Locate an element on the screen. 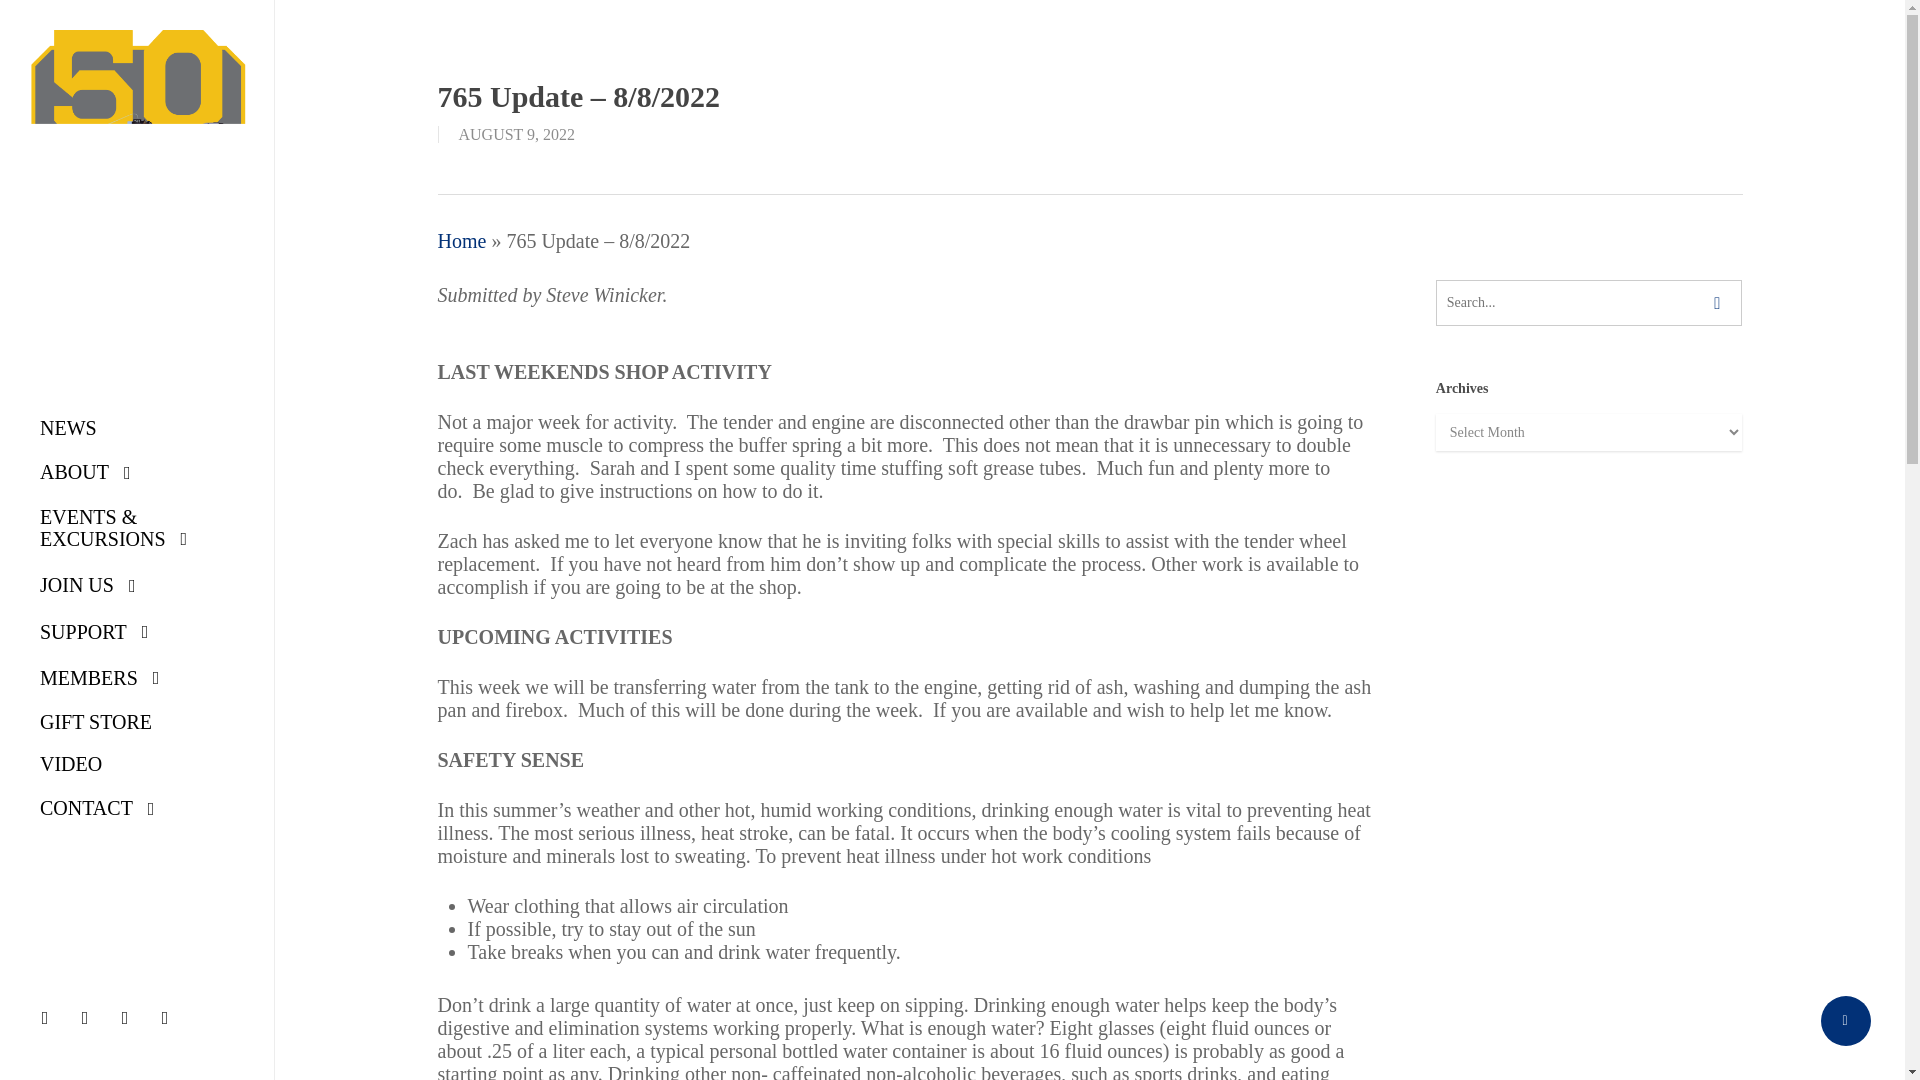 This screenshot has height=1080, width=1920. JOIN US is located at coordinates (88, 584).